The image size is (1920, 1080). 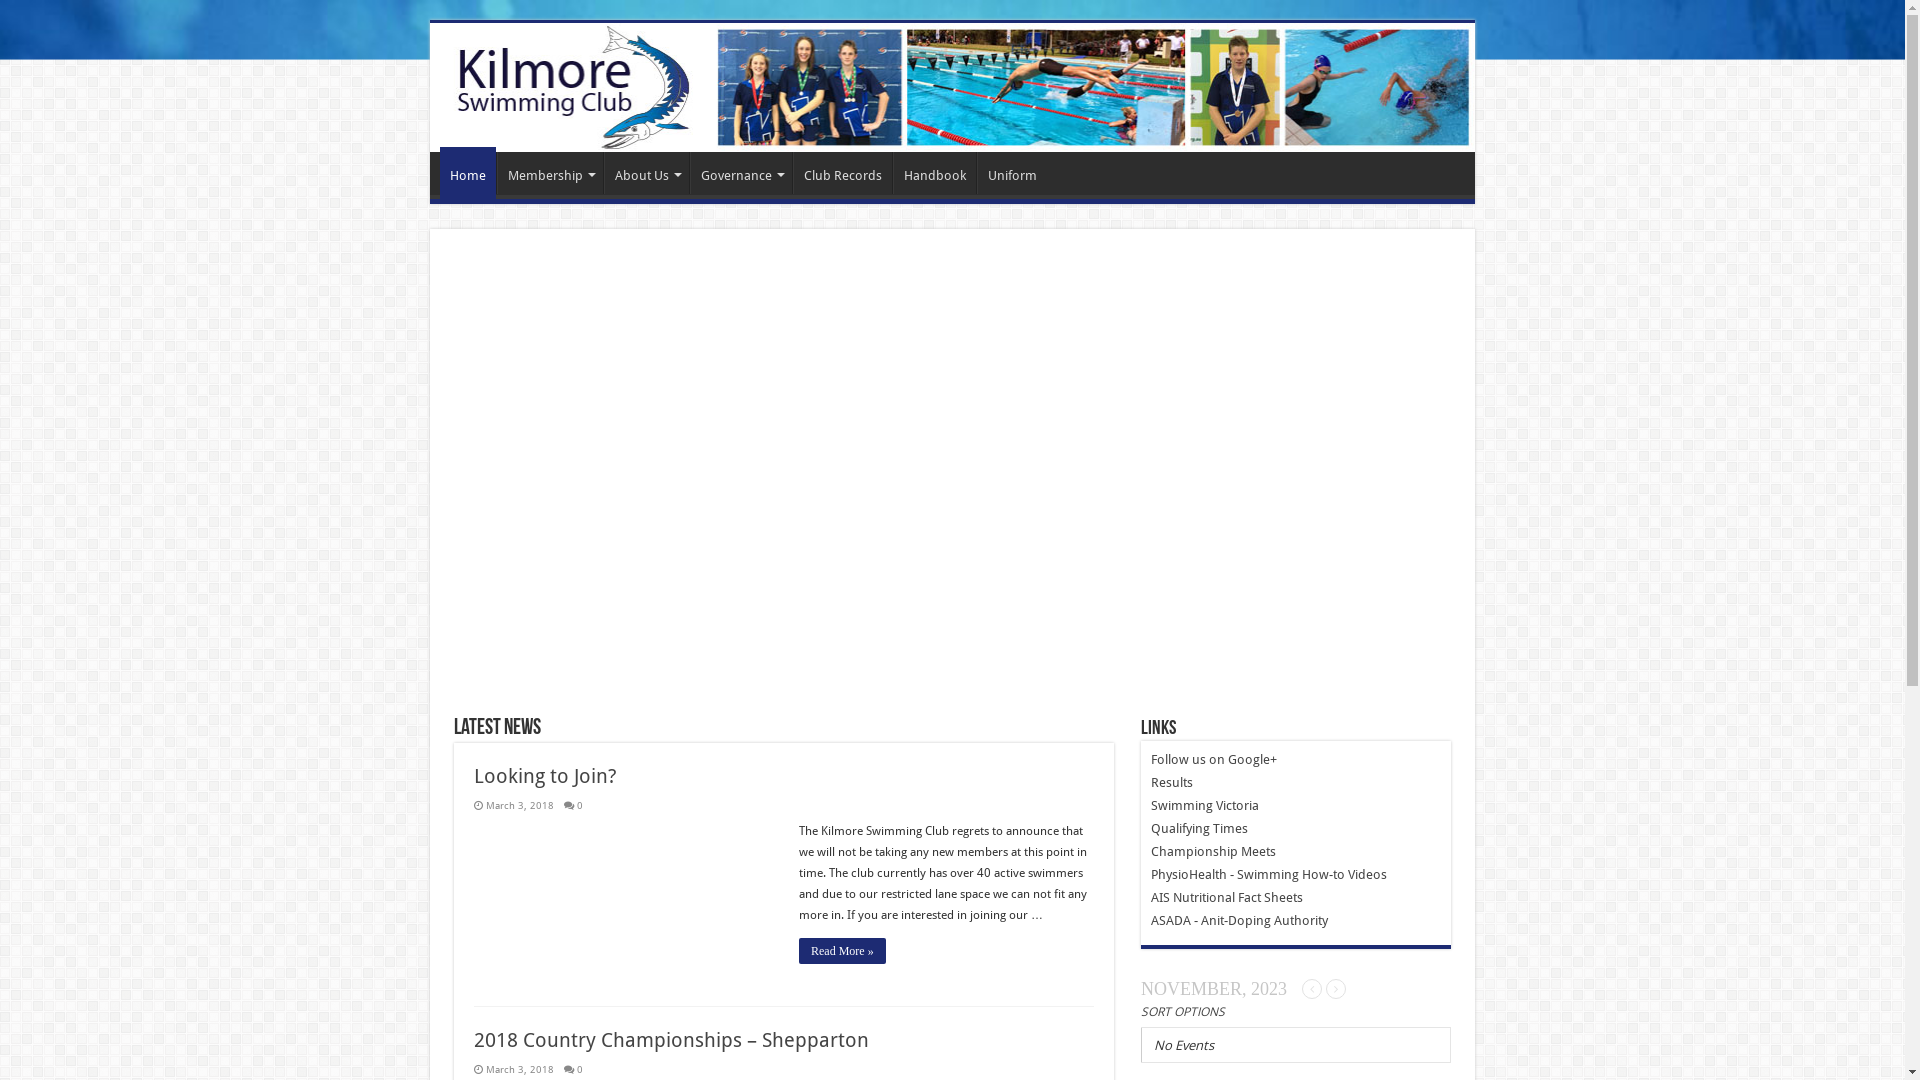 I want to click on Uniform, so click(x=1012, y=173).